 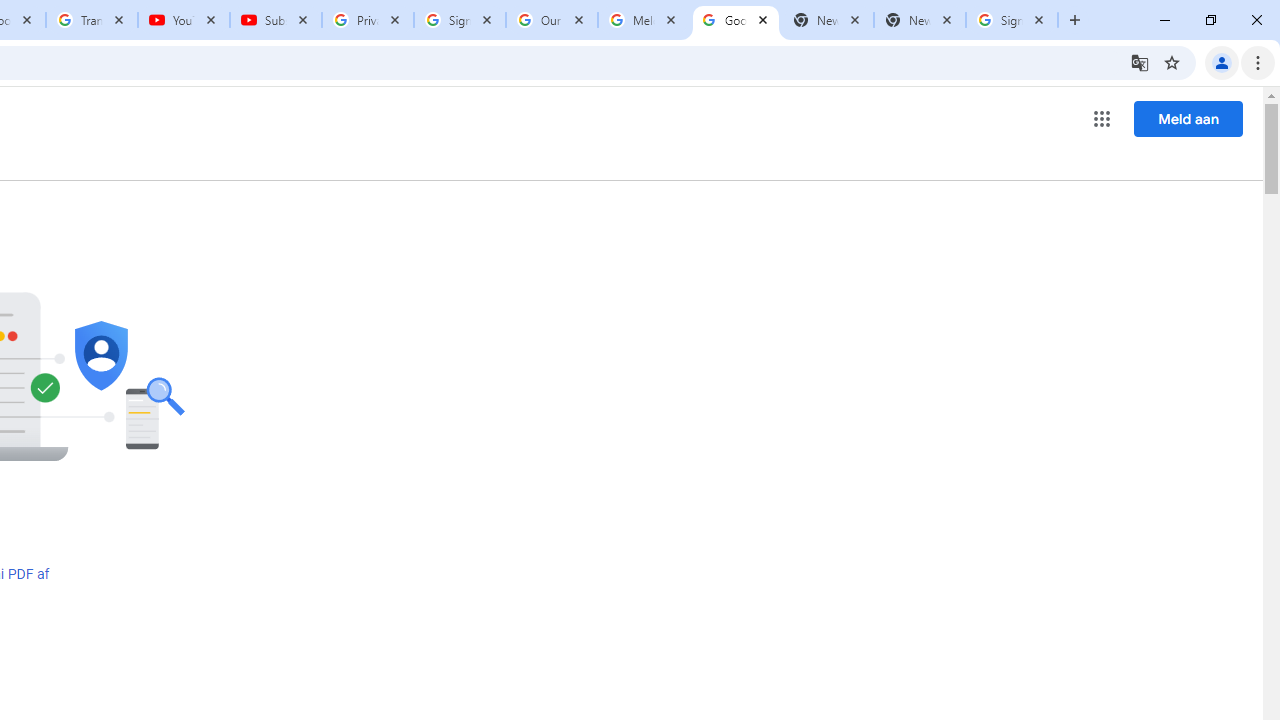 What do you see at coordinates (459, 20) in the screenshot?
I see `Sign in - Google Accounts` at bounding box center [459, 20].